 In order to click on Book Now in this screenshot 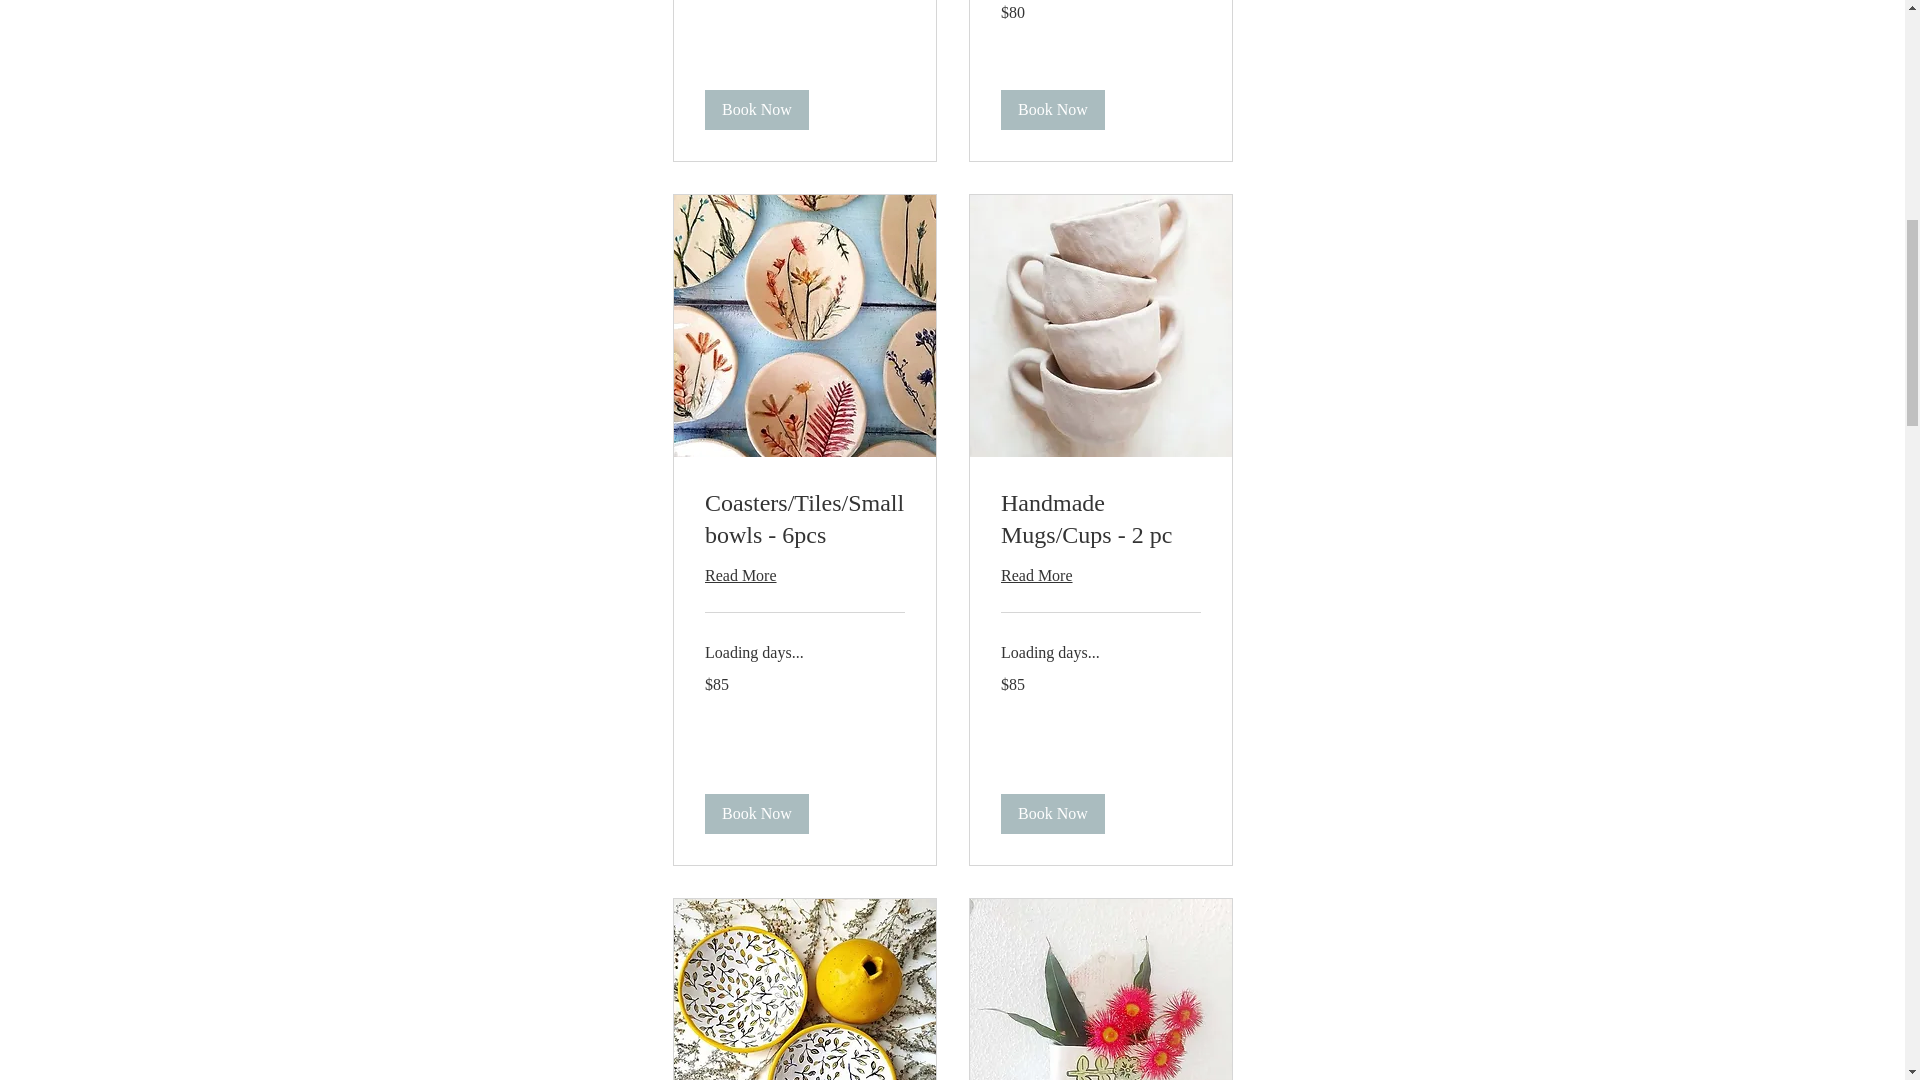, I will do `click(1052, 812)`.